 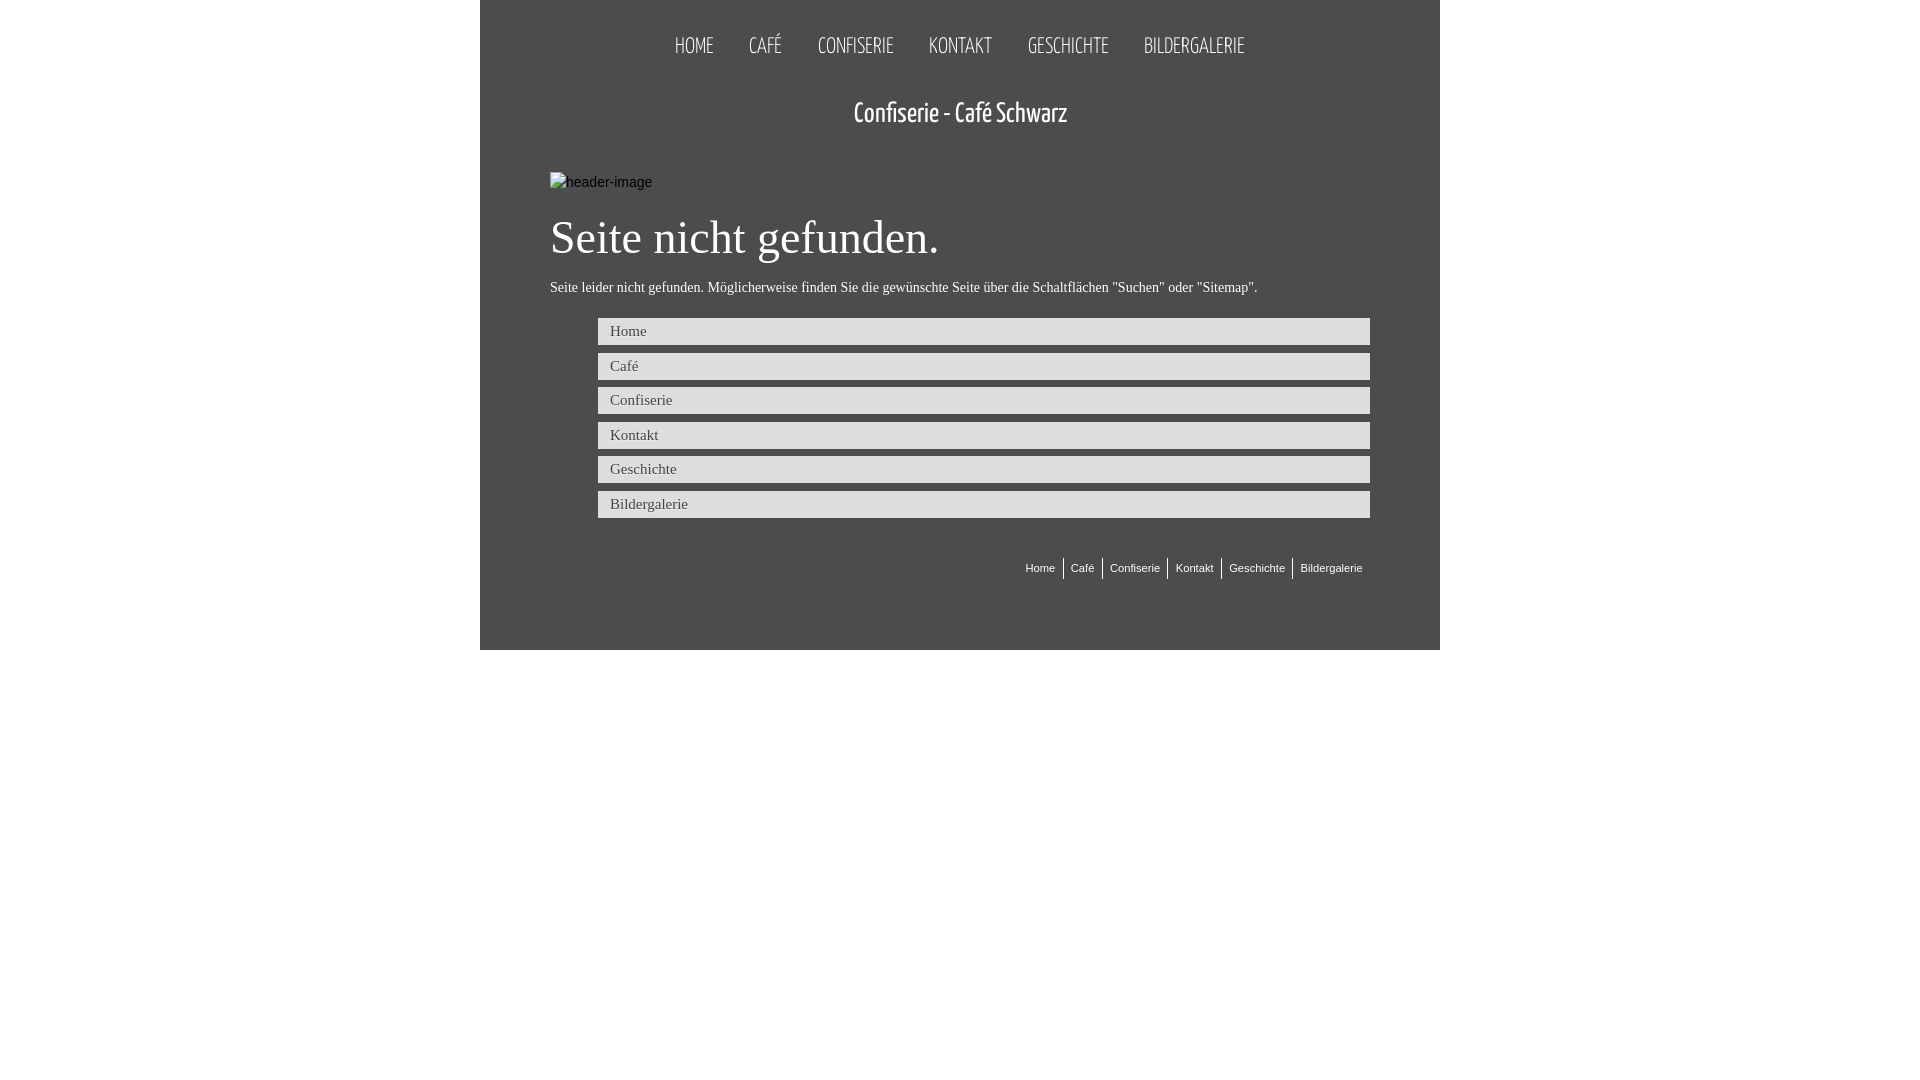 I want to click on Confiserie, so click(x=1135, y=568).